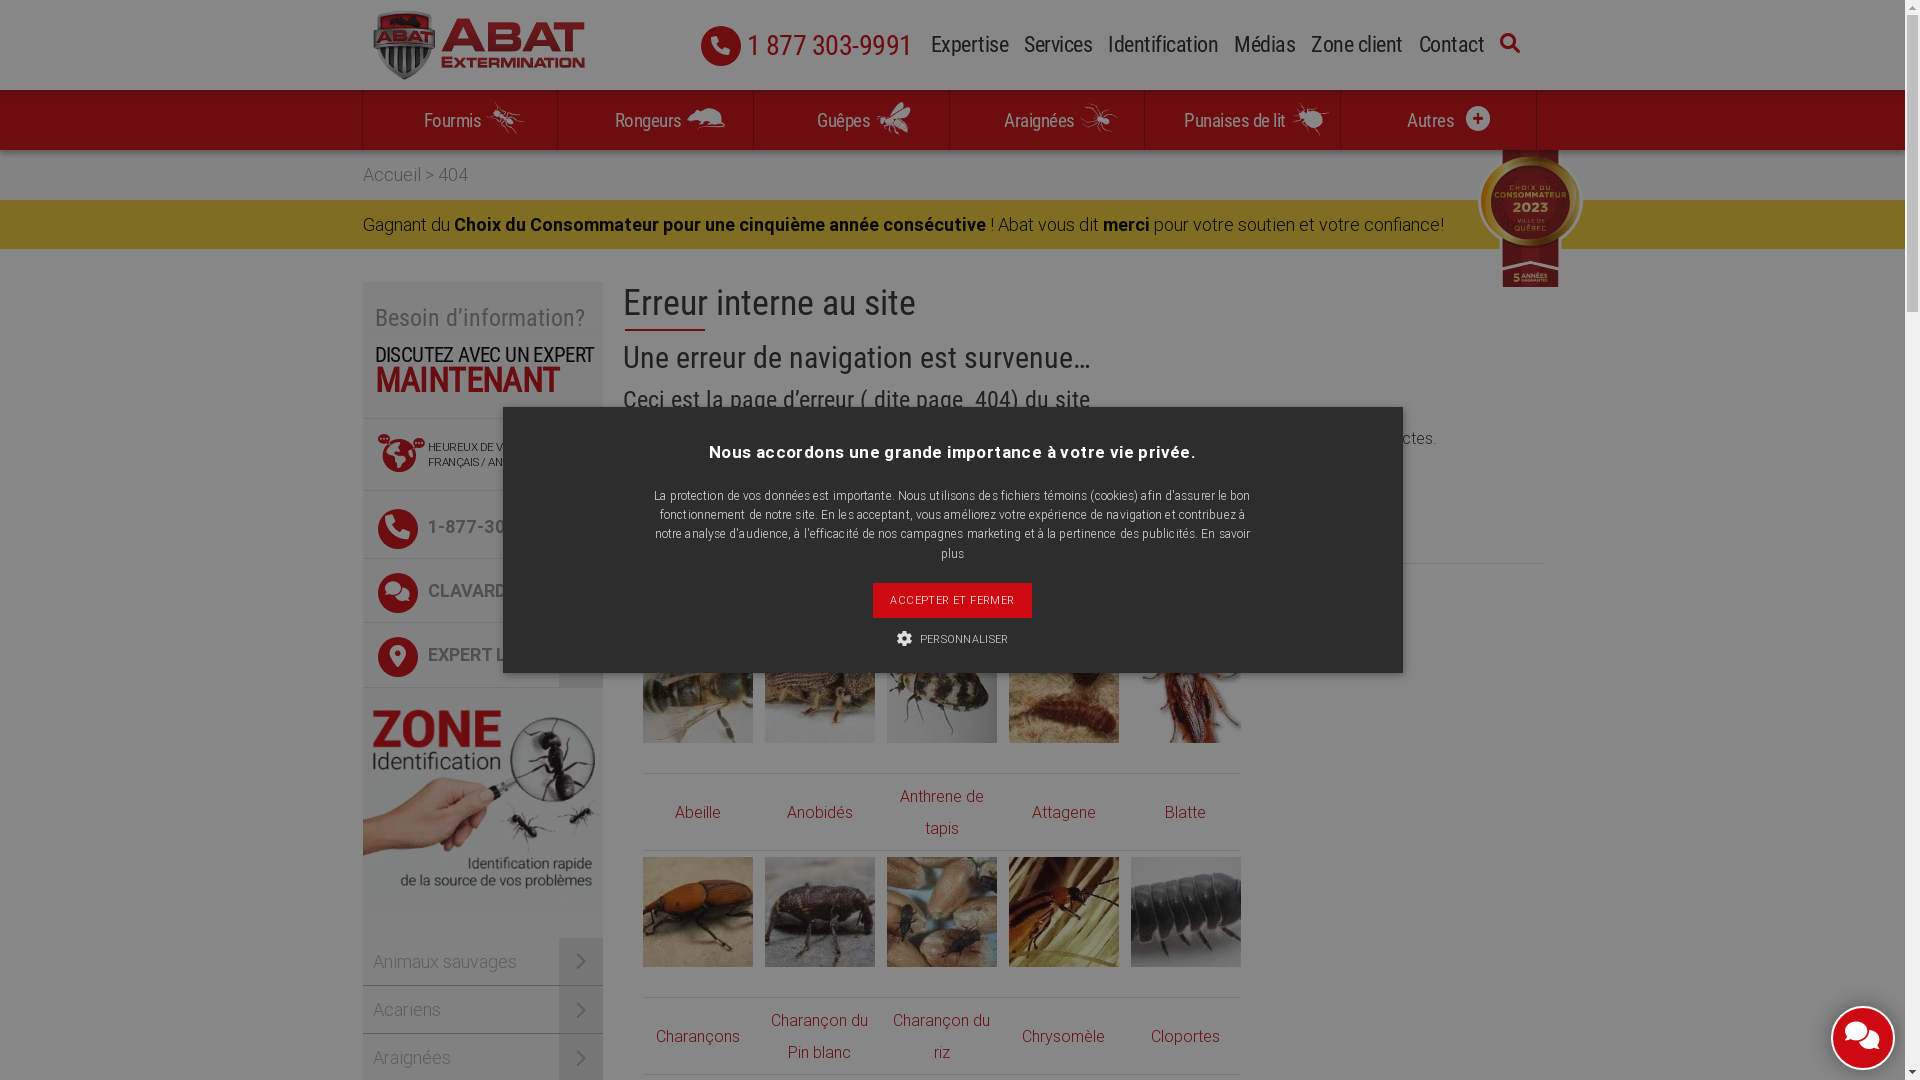  I want to click on Identification, so click(1163, 48).